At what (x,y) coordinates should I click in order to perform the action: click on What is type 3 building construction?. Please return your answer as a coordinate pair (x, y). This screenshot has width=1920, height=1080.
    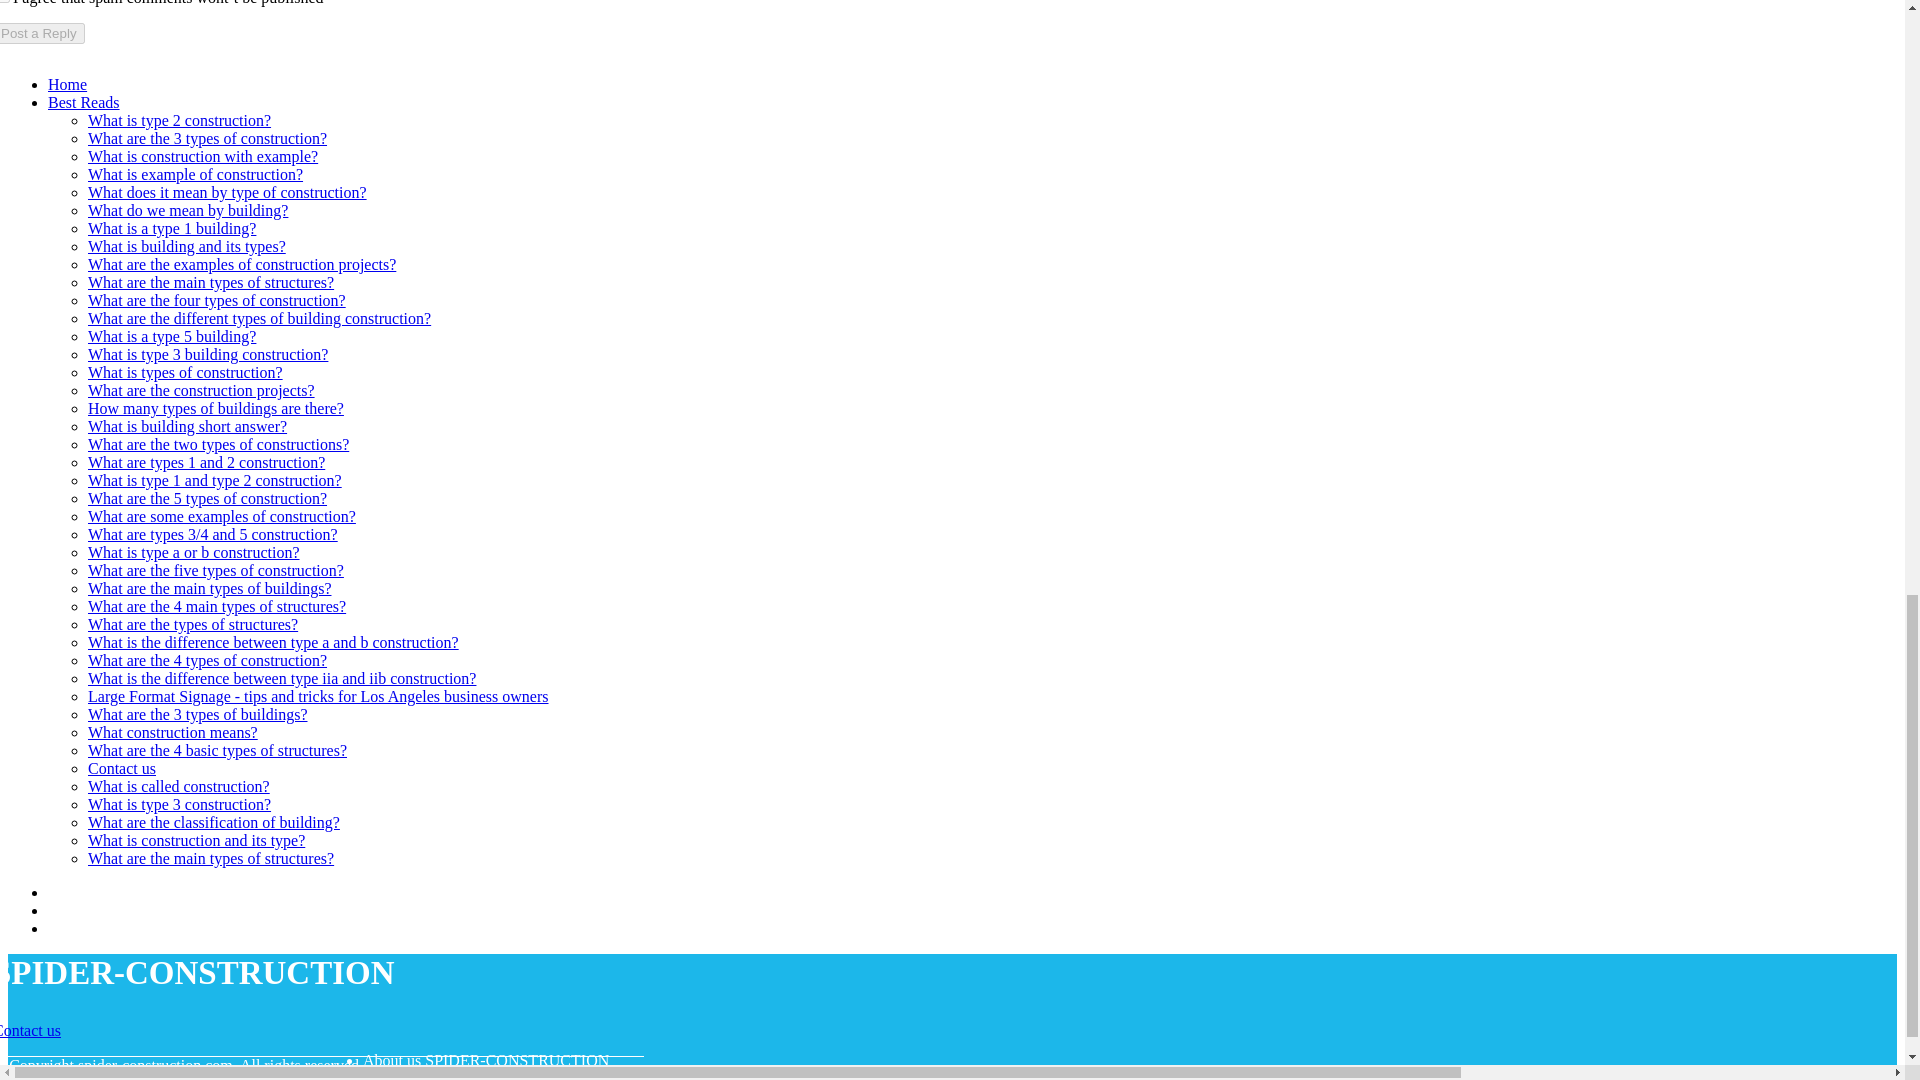
    Looking at the image, I should click on (208, 354).